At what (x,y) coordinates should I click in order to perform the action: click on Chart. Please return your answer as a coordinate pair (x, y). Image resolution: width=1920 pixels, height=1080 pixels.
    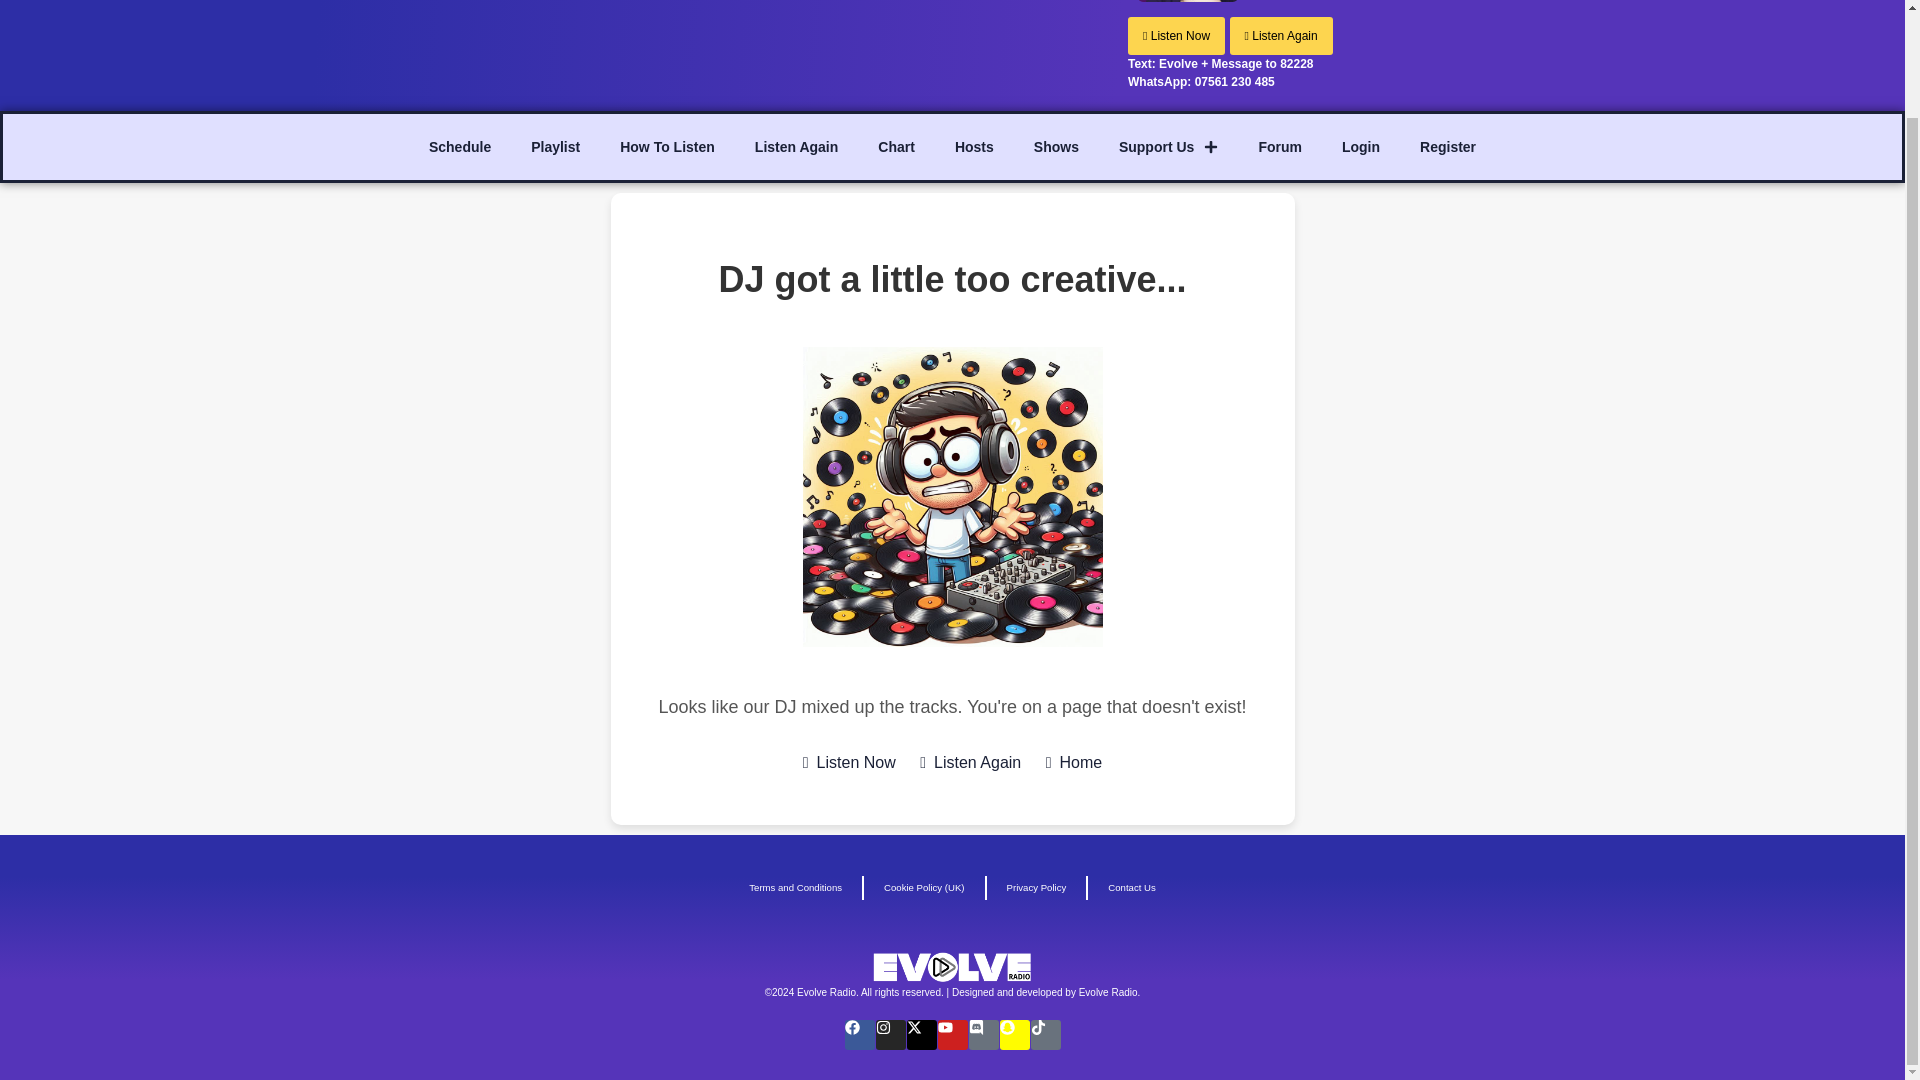
    Looking at the image, I should click on (896, 146).